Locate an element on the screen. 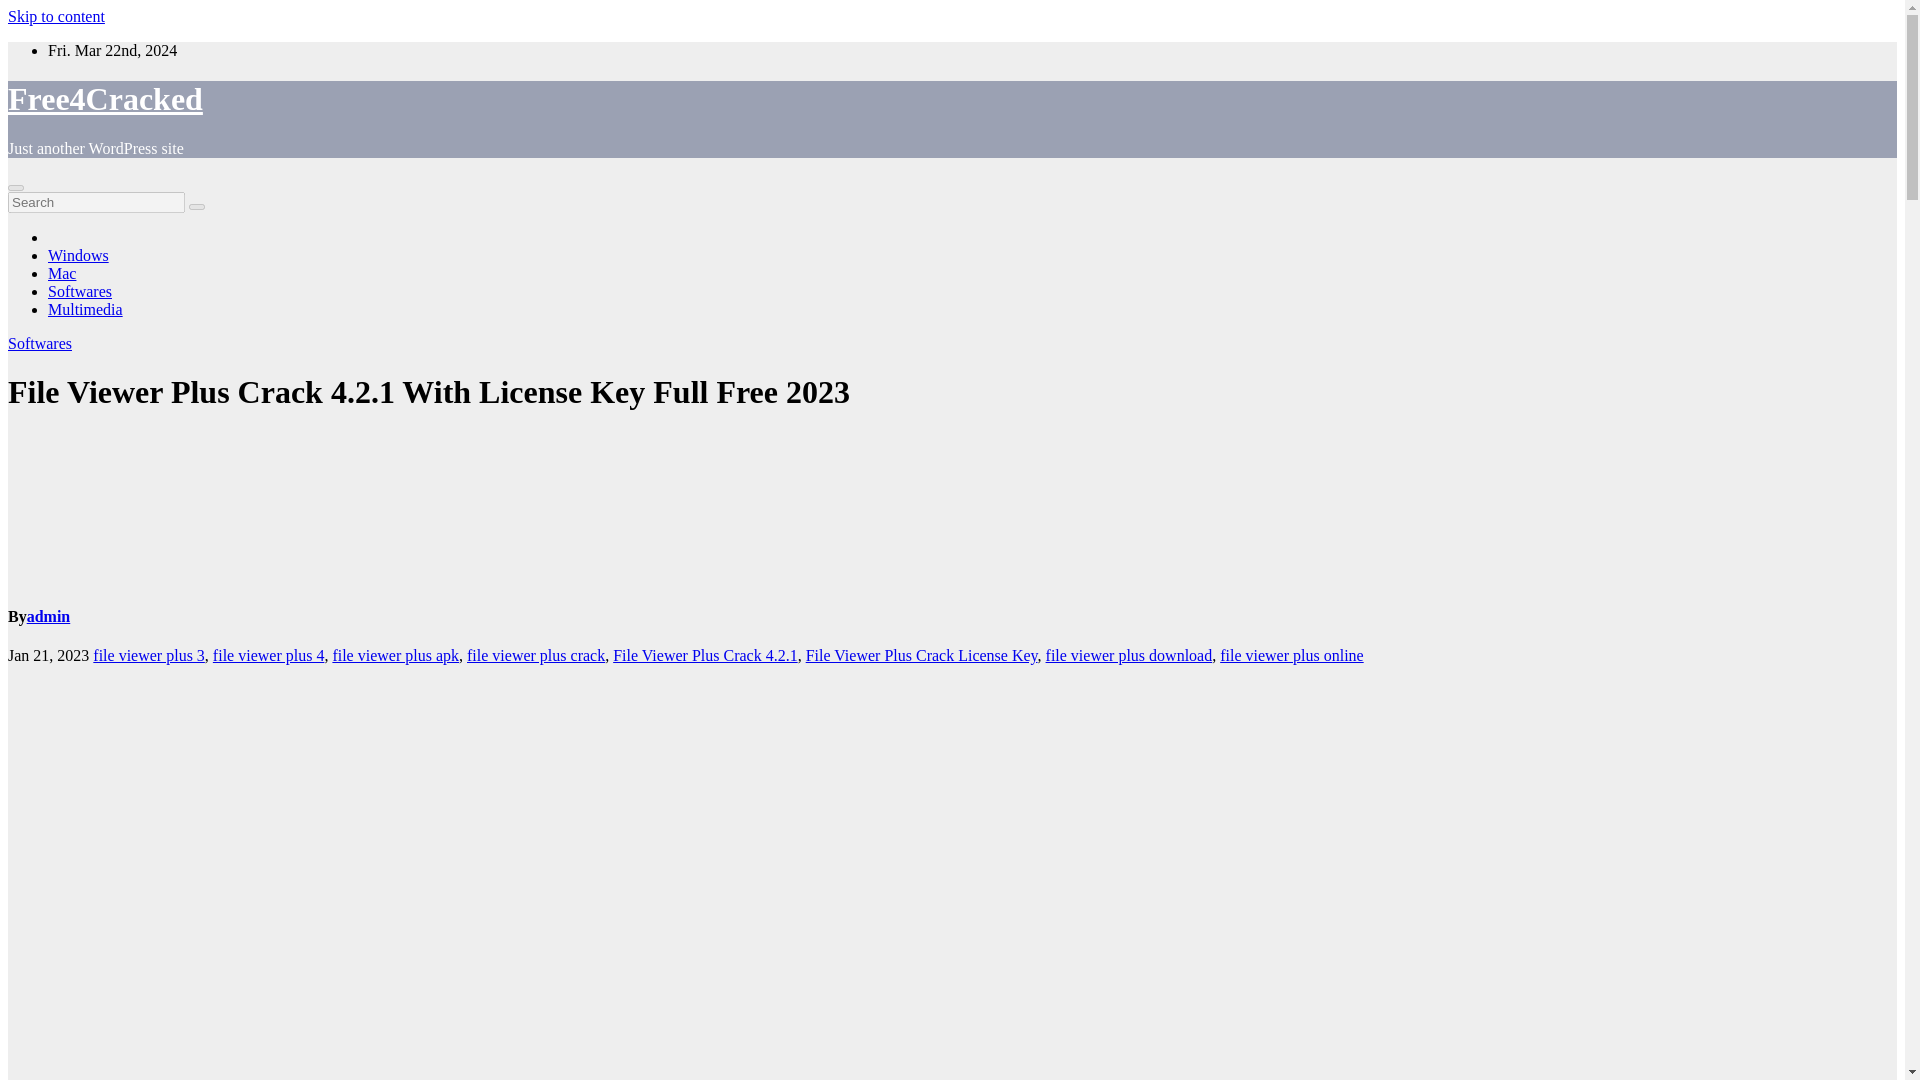 The image size is (1920, 1080). Free4Cracked is located at coordinates (105, 98).